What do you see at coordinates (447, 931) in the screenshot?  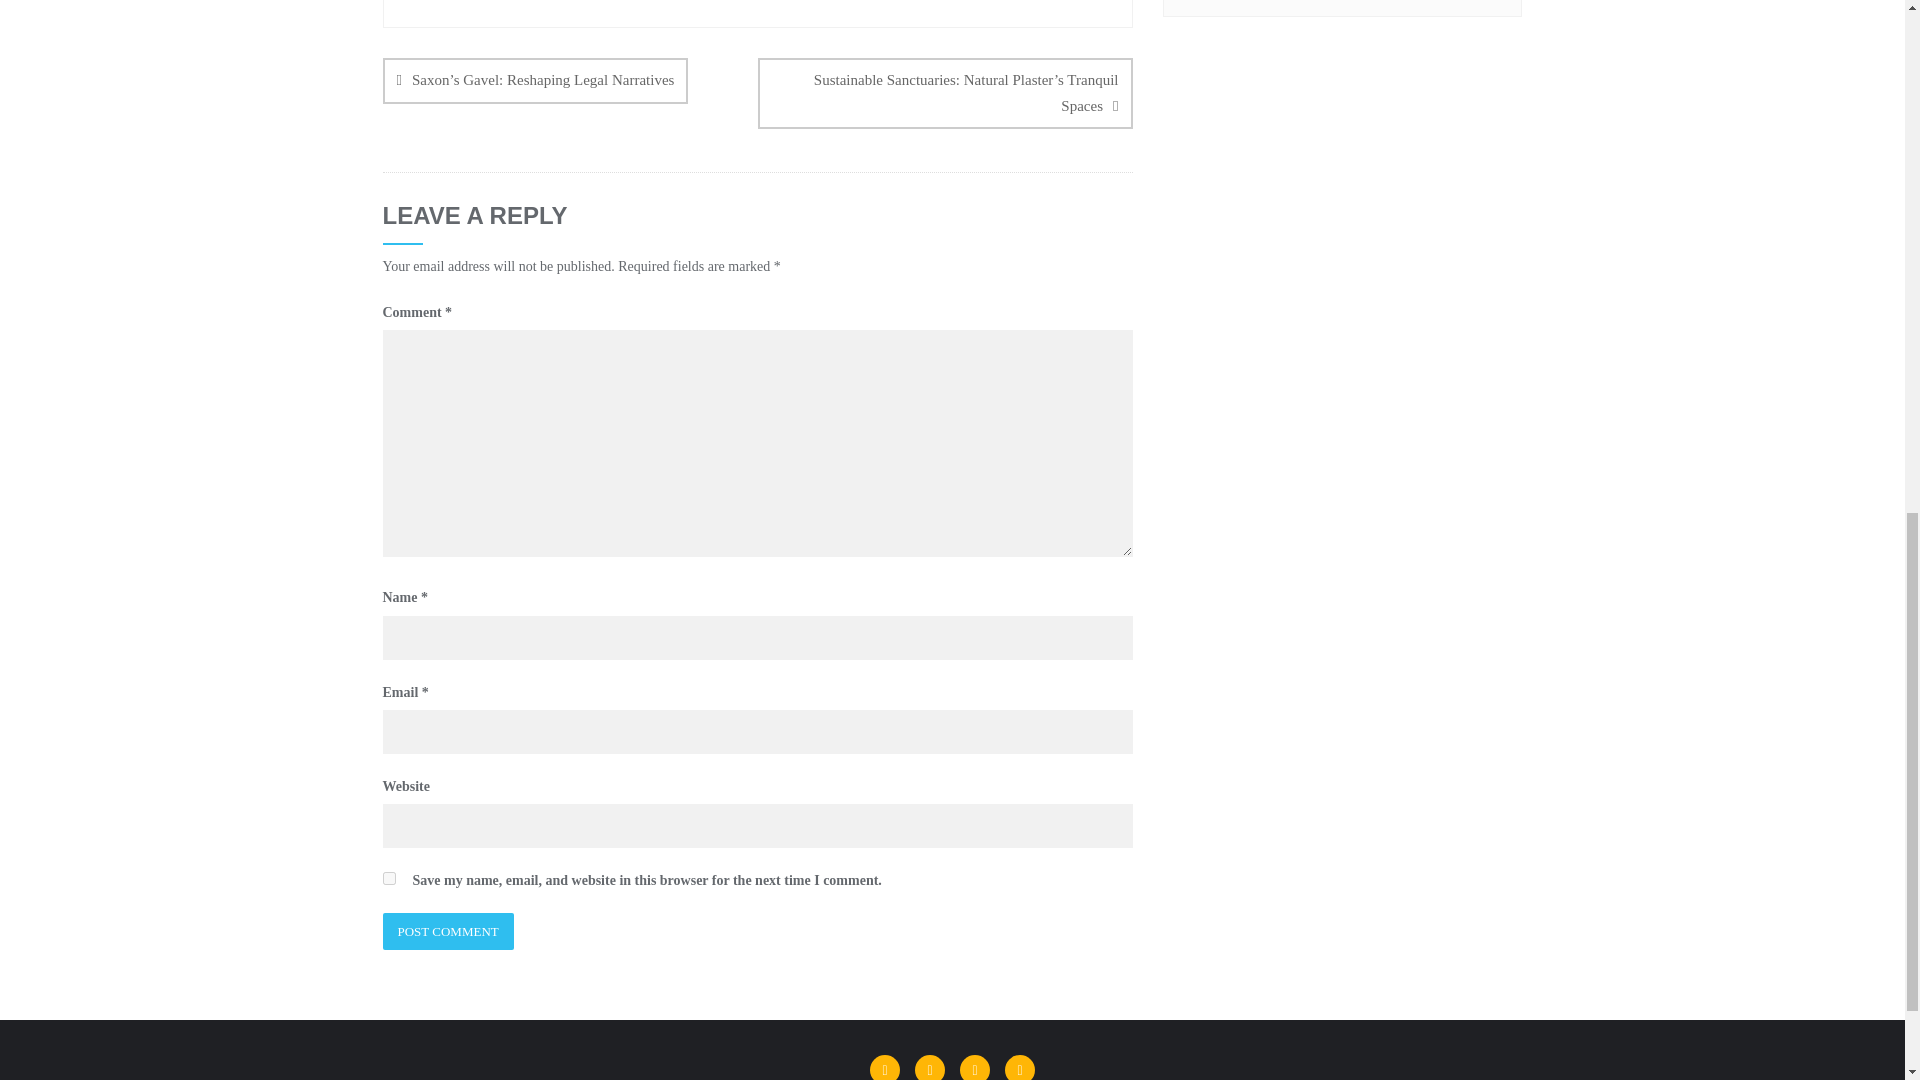 I see `Post Comment` at bounding box center [447, 931].